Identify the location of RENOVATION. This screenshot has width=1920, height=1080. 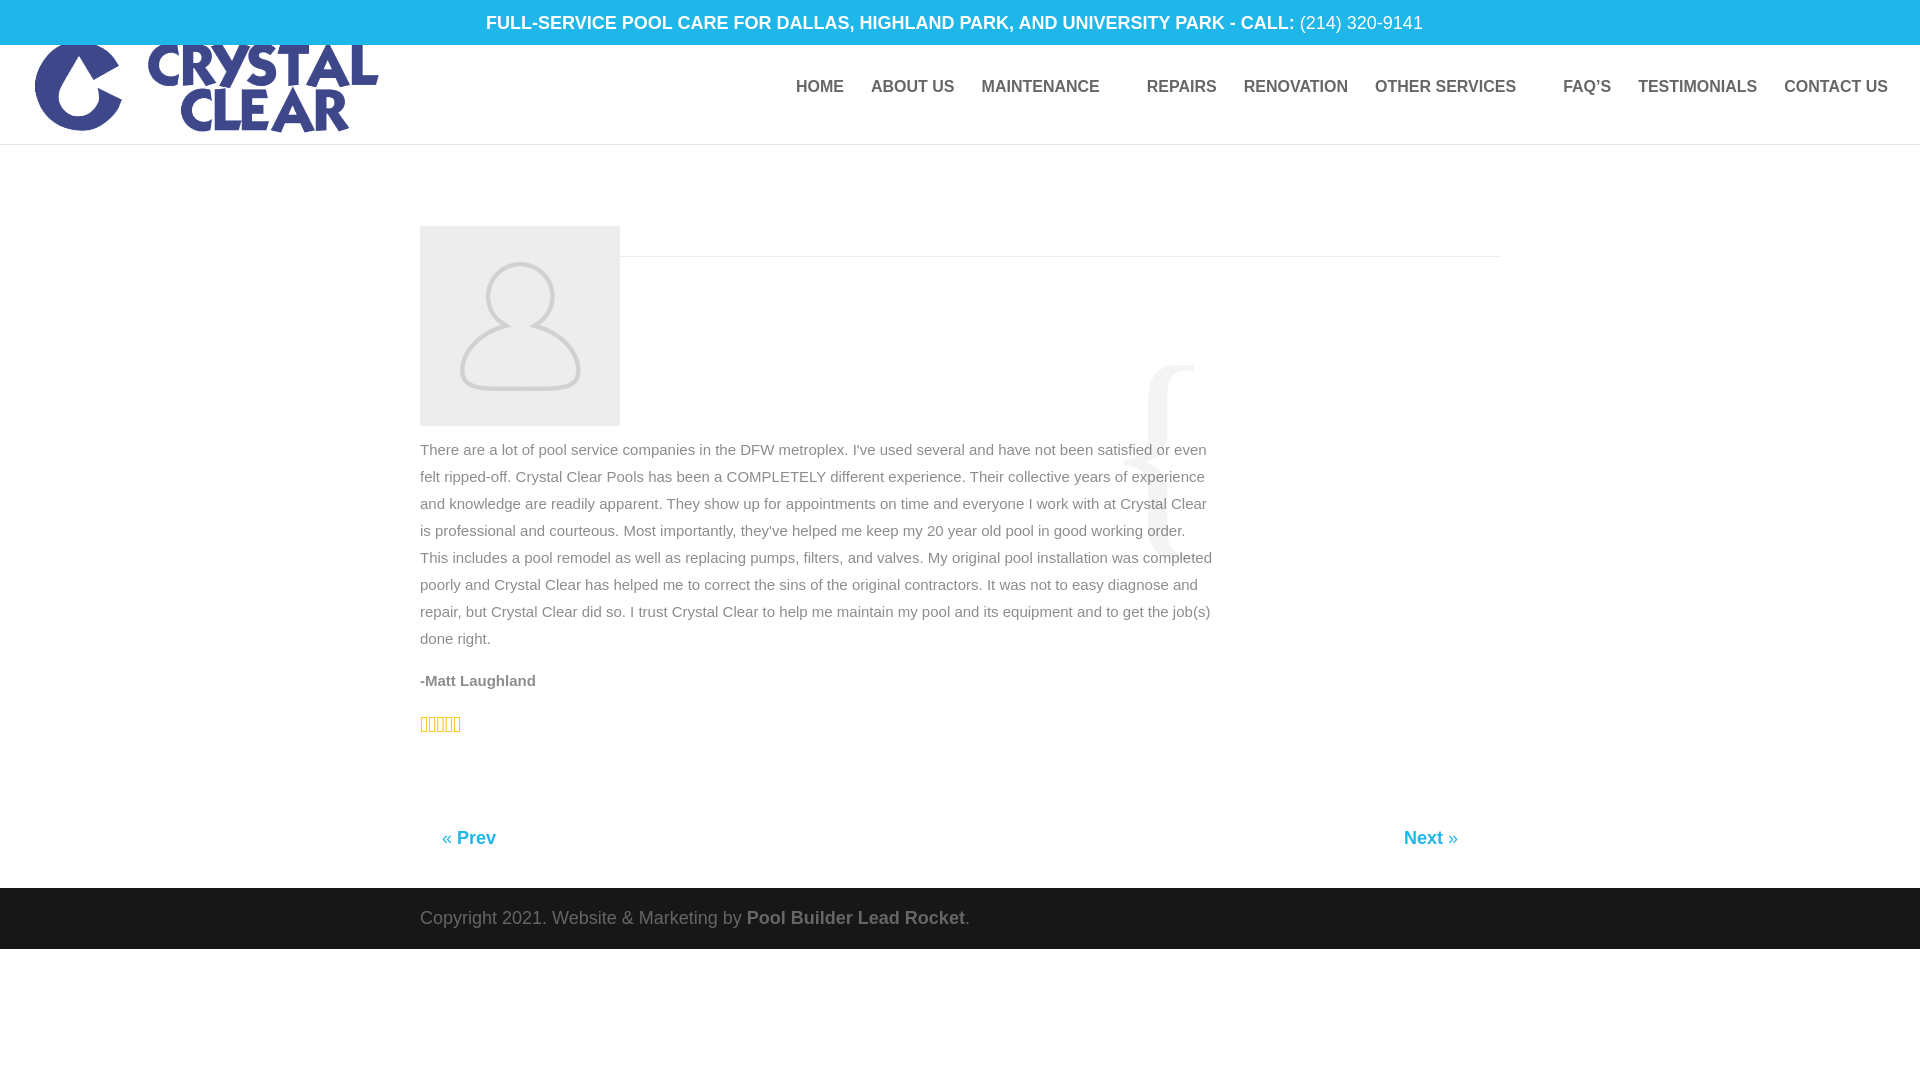
(1296, 111).